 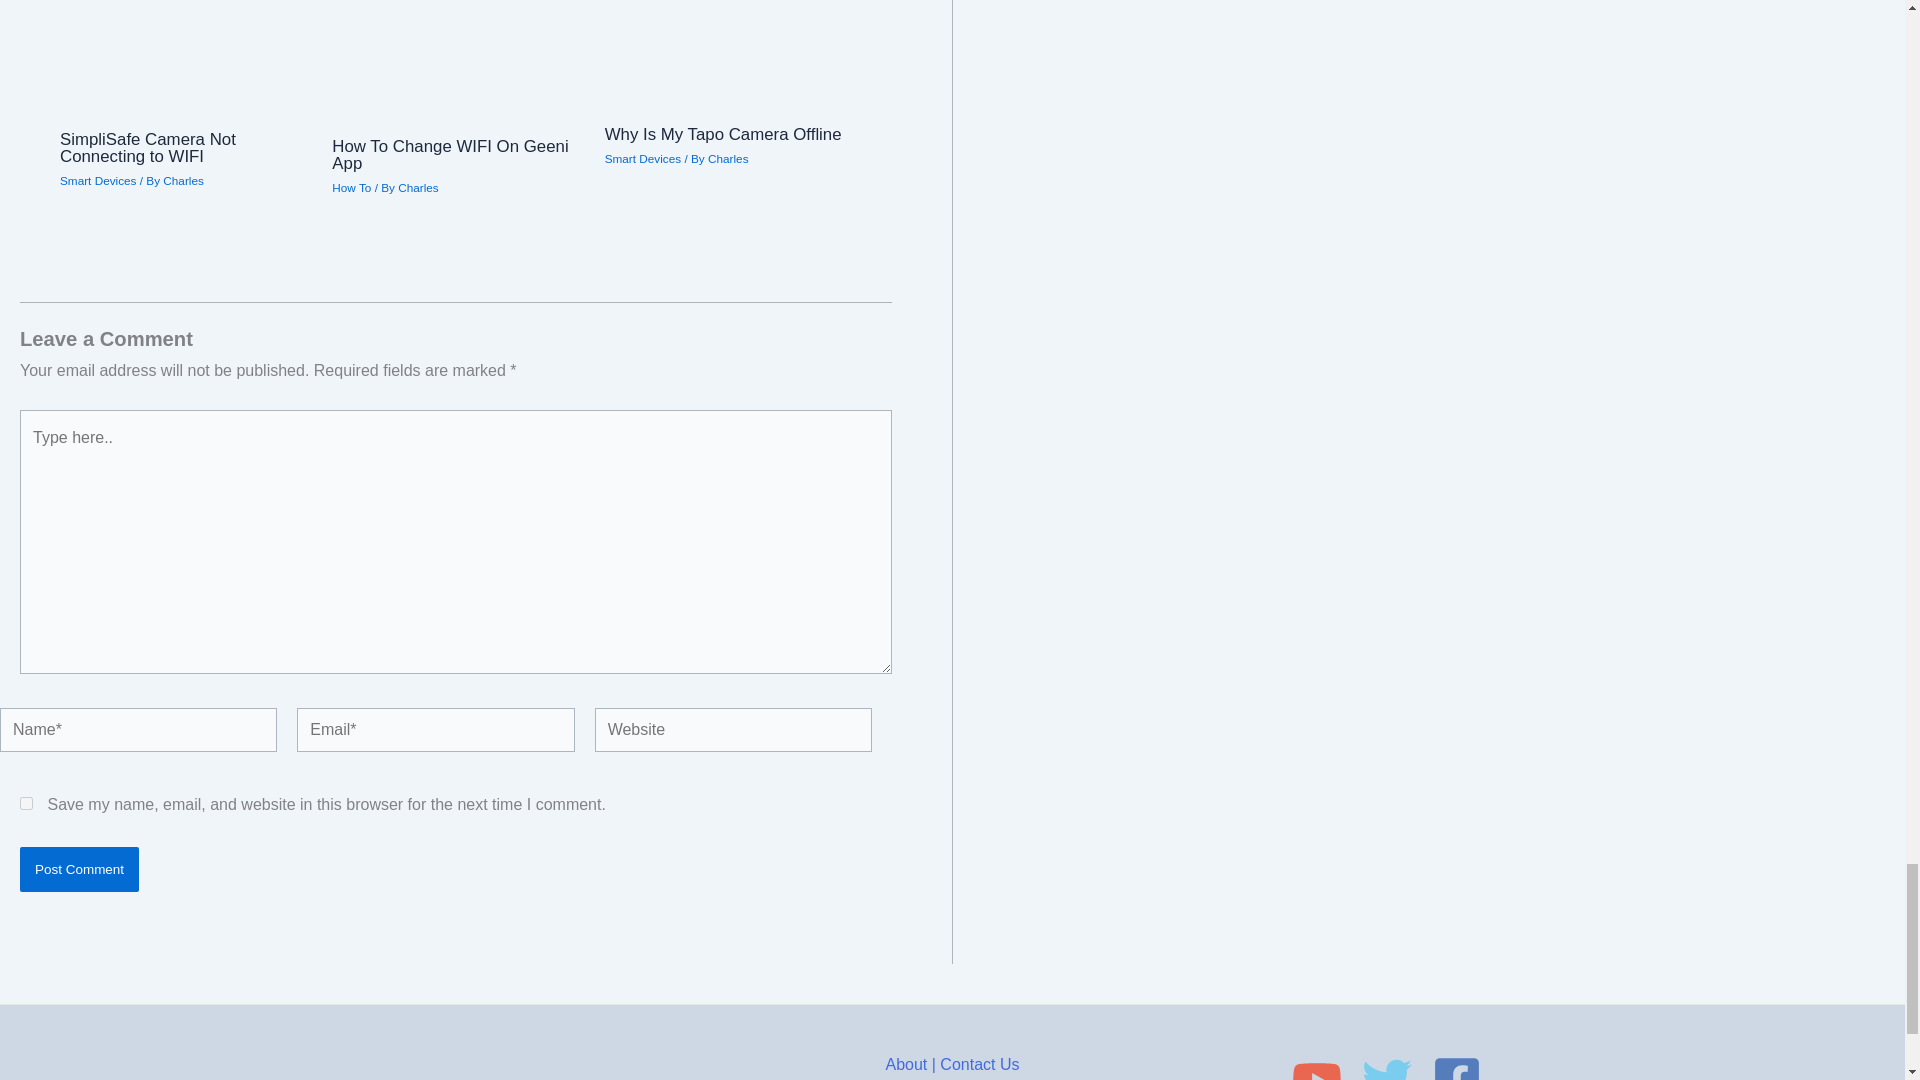 What do you see at coordinates (728, 158) in the screenshot?
I see `View all posts by Charles` at bounding box center [728, 158].